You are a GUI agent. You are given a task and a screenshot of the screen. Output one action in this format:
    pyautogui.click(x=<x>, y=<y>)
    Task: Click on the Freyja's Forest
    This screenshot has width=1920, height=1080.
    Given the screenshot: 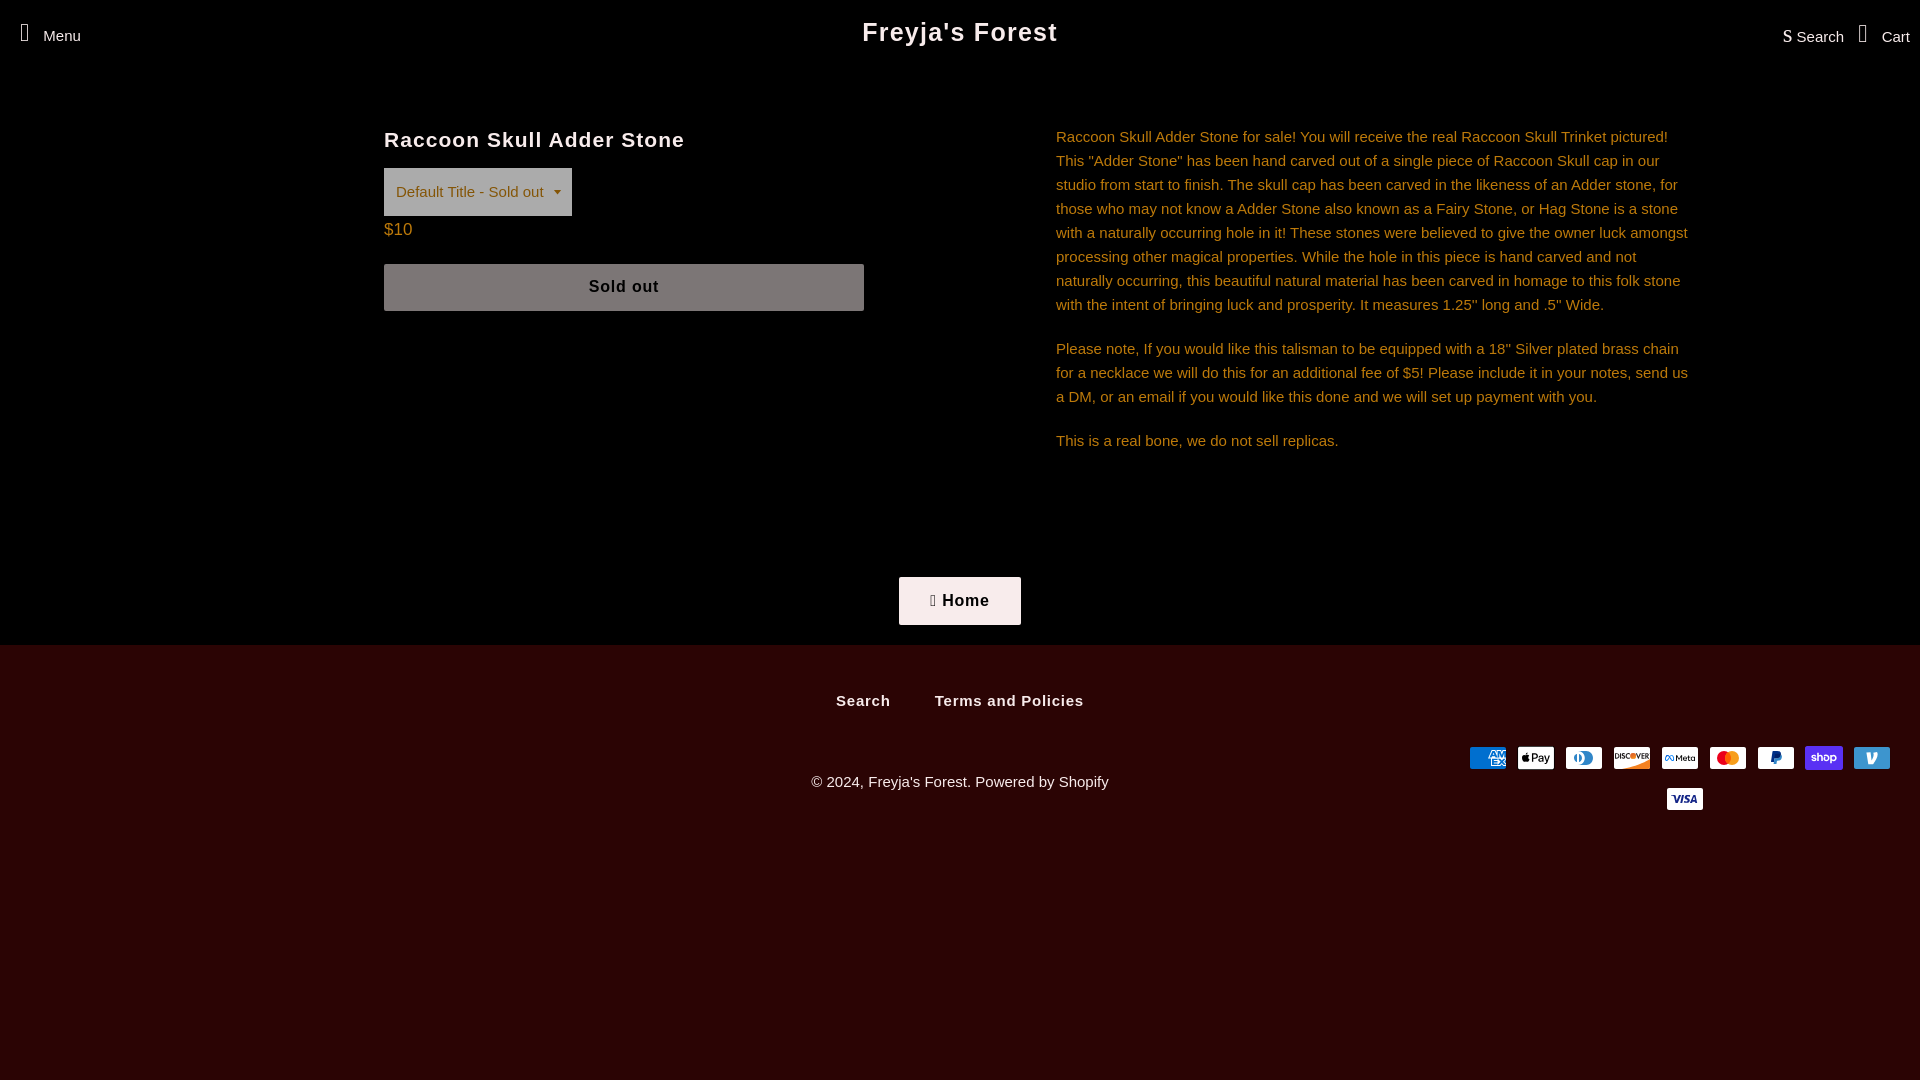 What is the action you would take?
    pyautogui.click(x=917, y=781)
    